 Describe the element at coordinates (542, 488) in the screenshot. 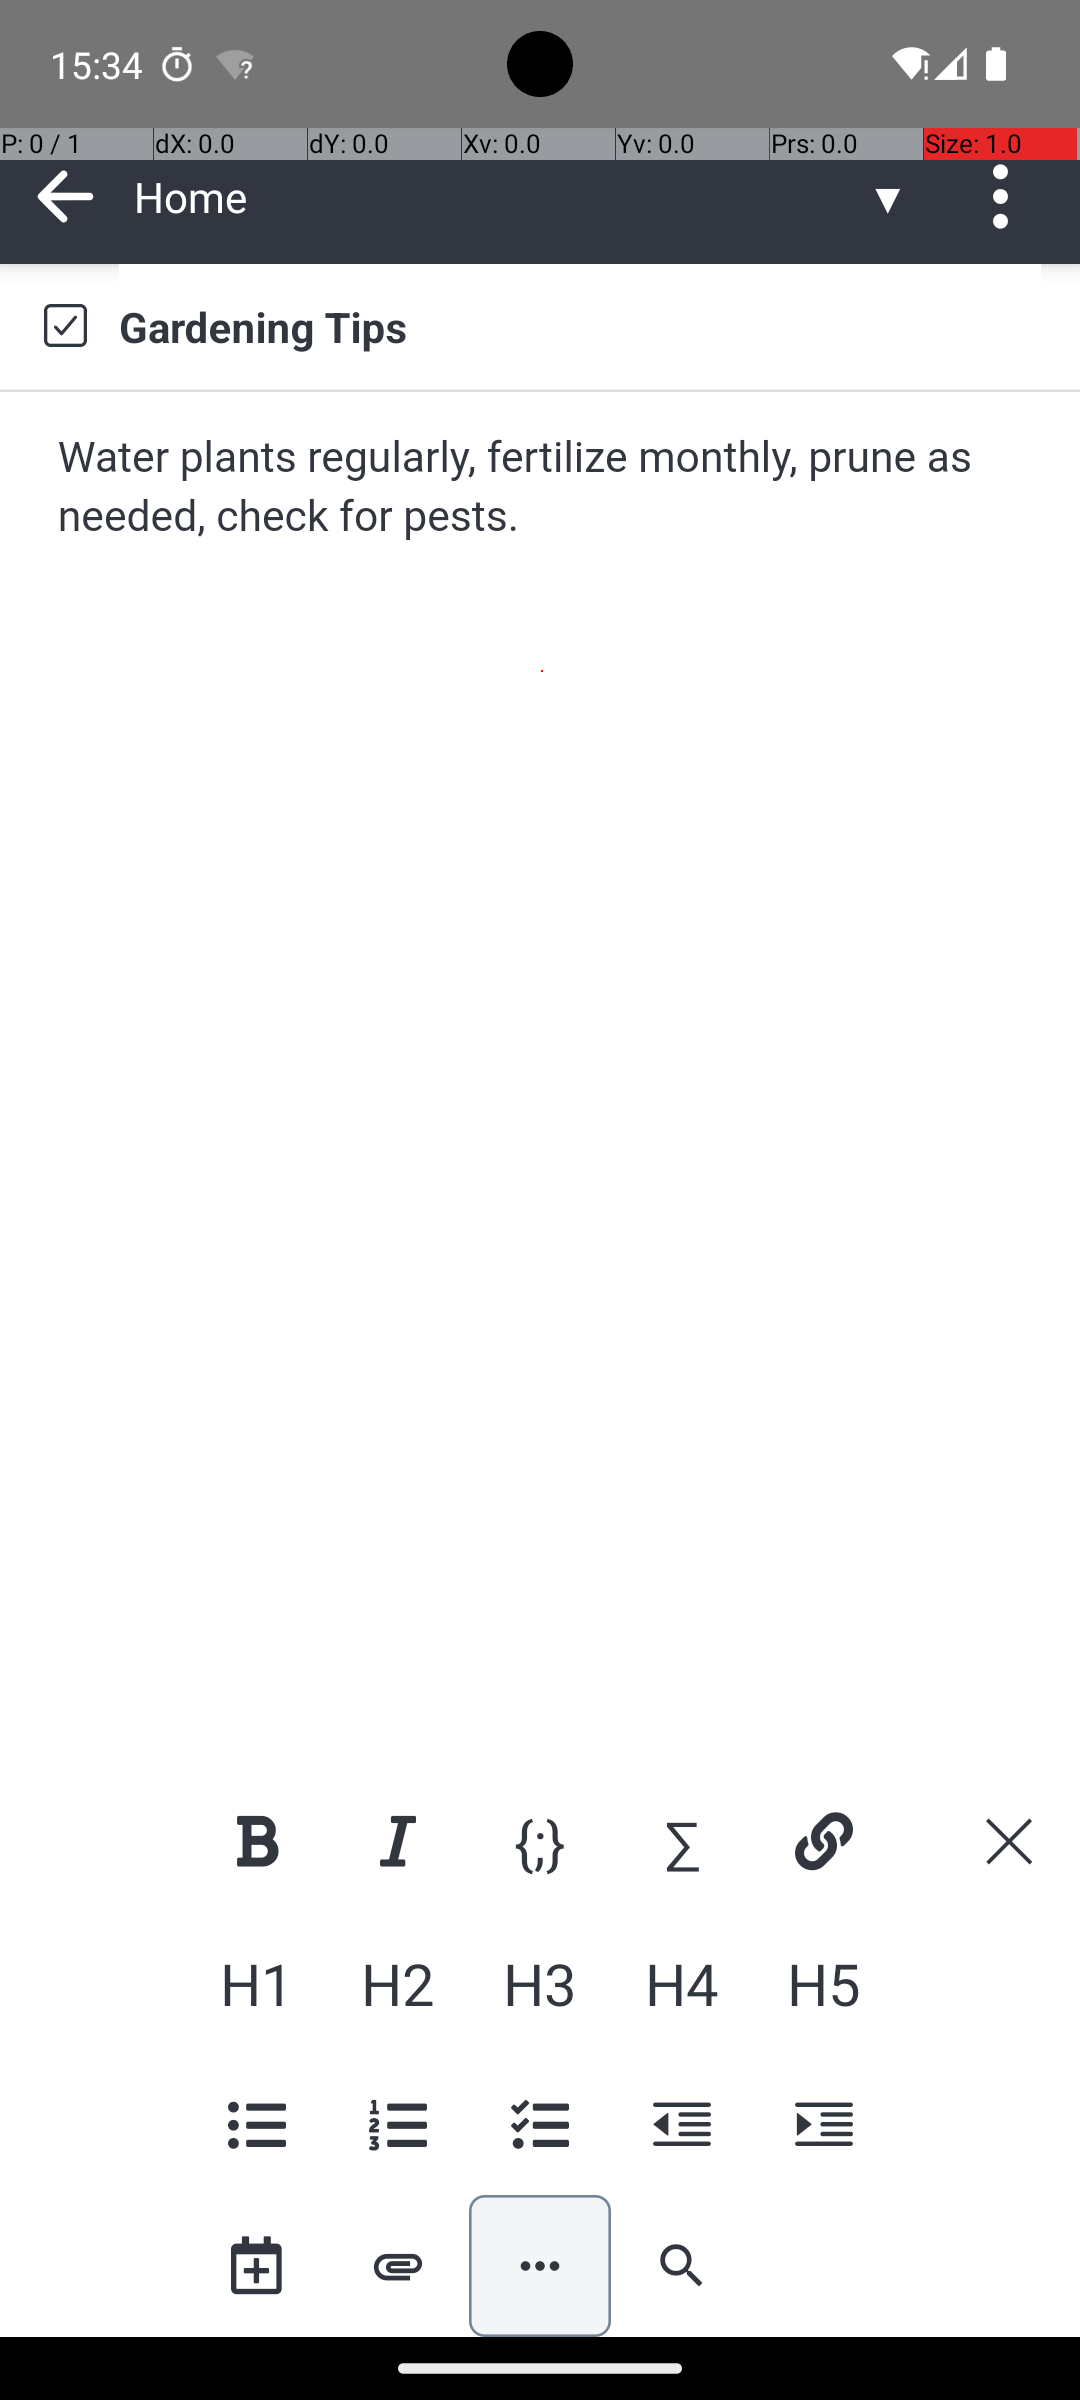

I see `Water plants regularly, fertilize monthly, prune as needed, check for pests.` at that location.